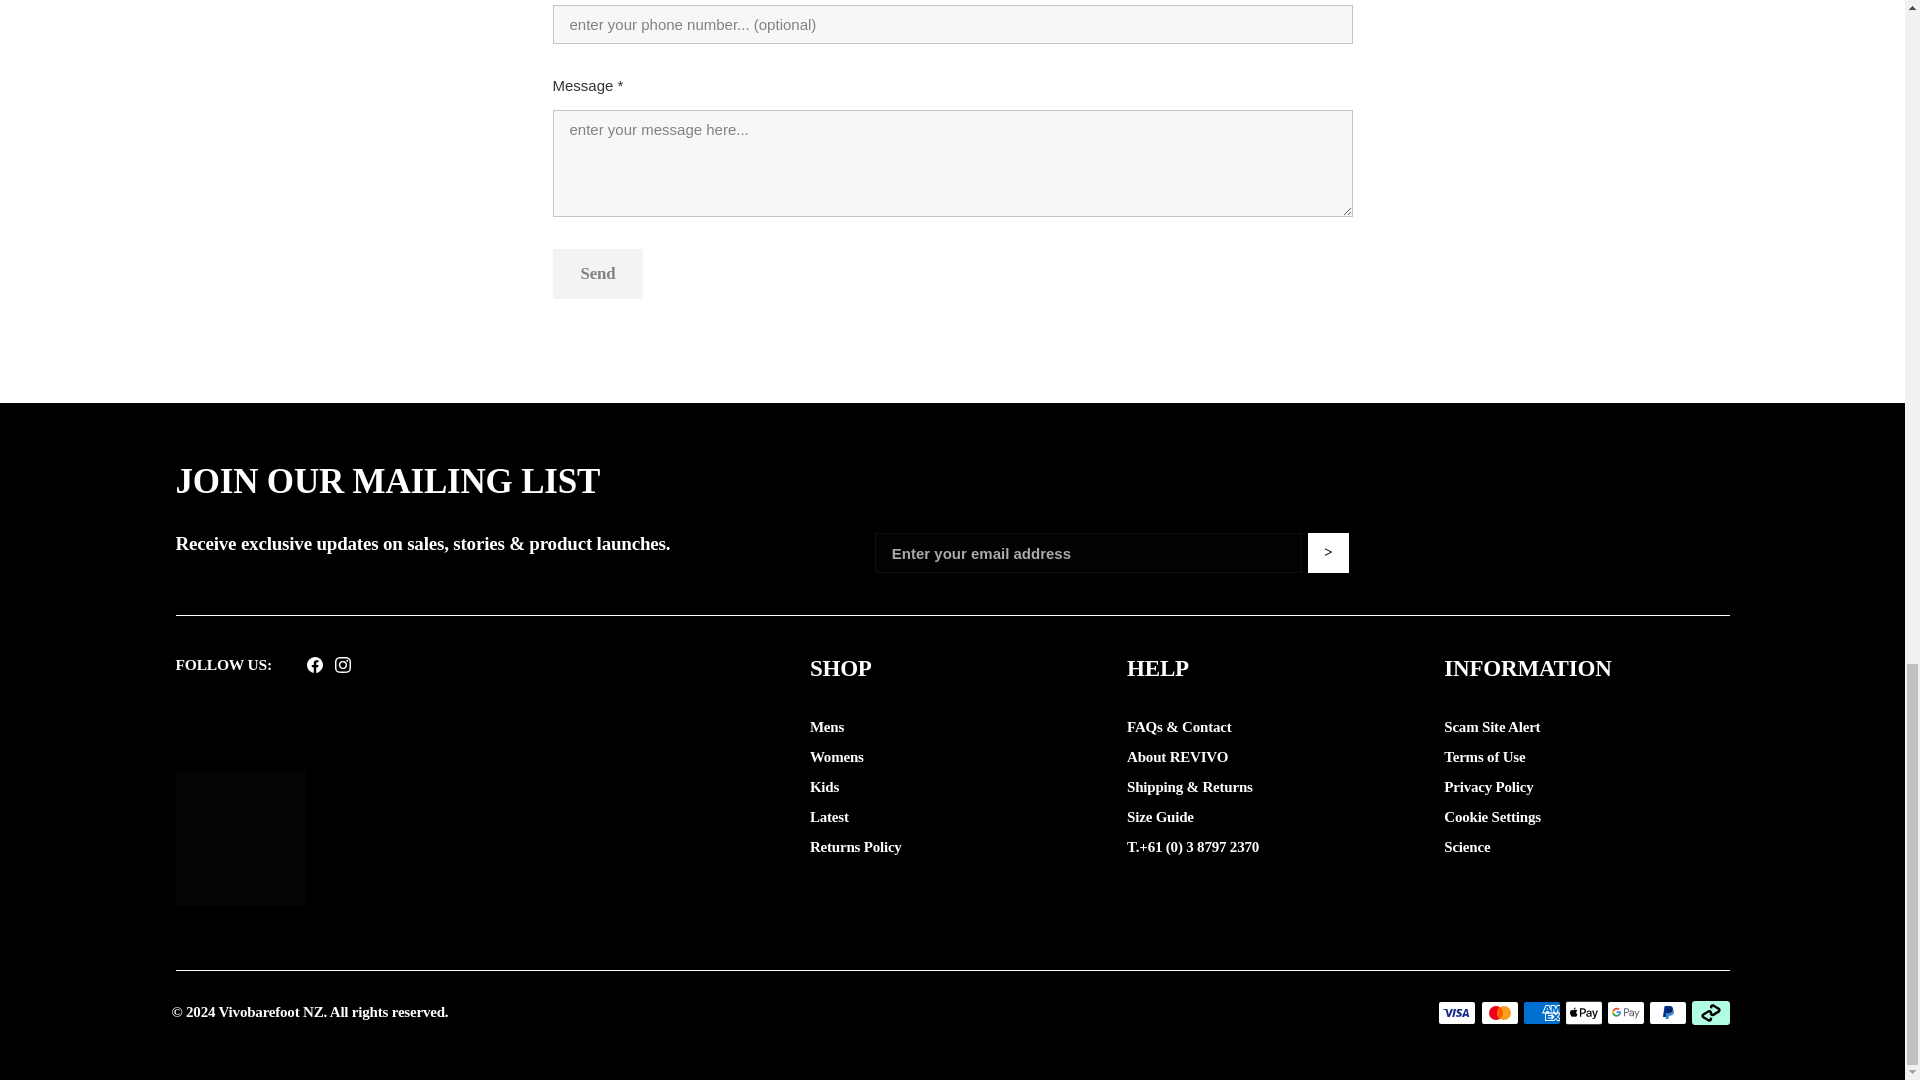 This screenshot has width=1920, height=1080. What do you see at coordinates (1584, 1012) in the screenshot?
I see `Apple Pay` at bounding box center [1584, 1012].